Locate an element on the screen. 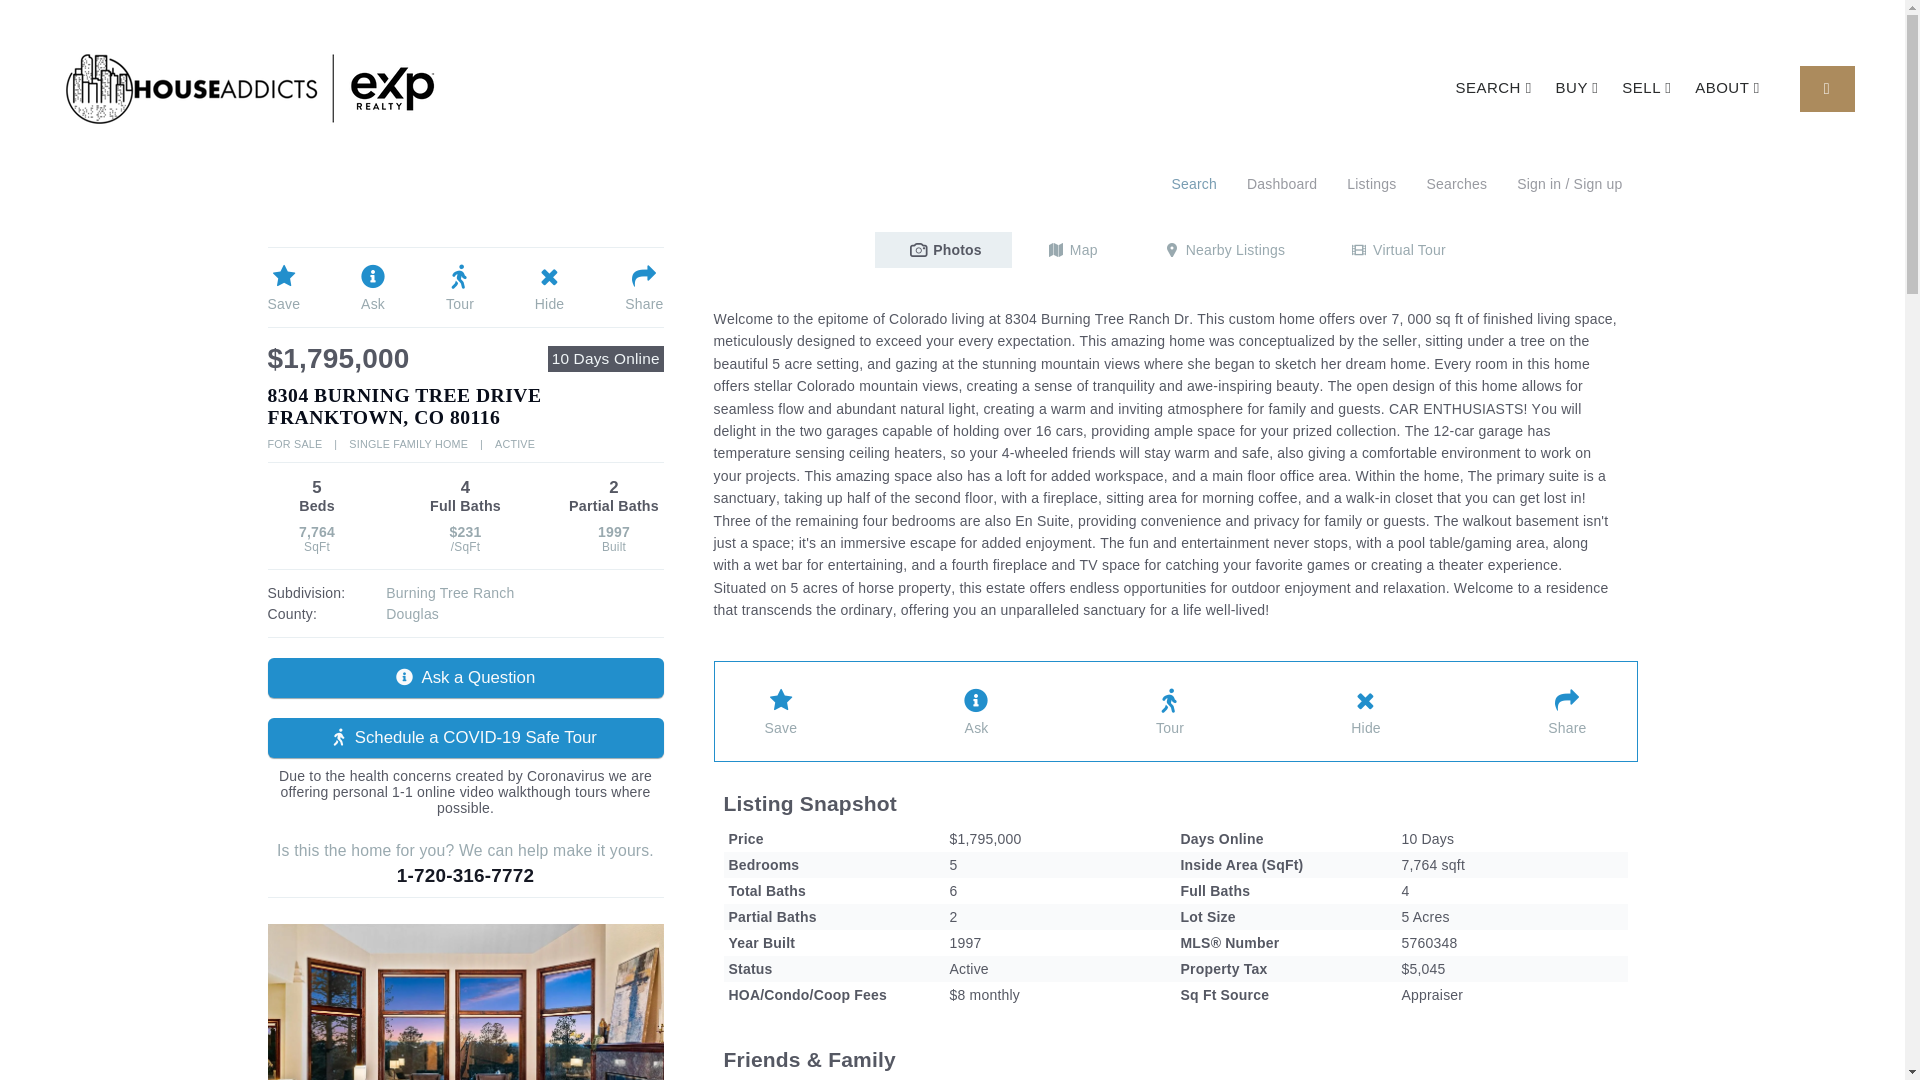  BUTTON ICON is located at coordinates (1827, 88).